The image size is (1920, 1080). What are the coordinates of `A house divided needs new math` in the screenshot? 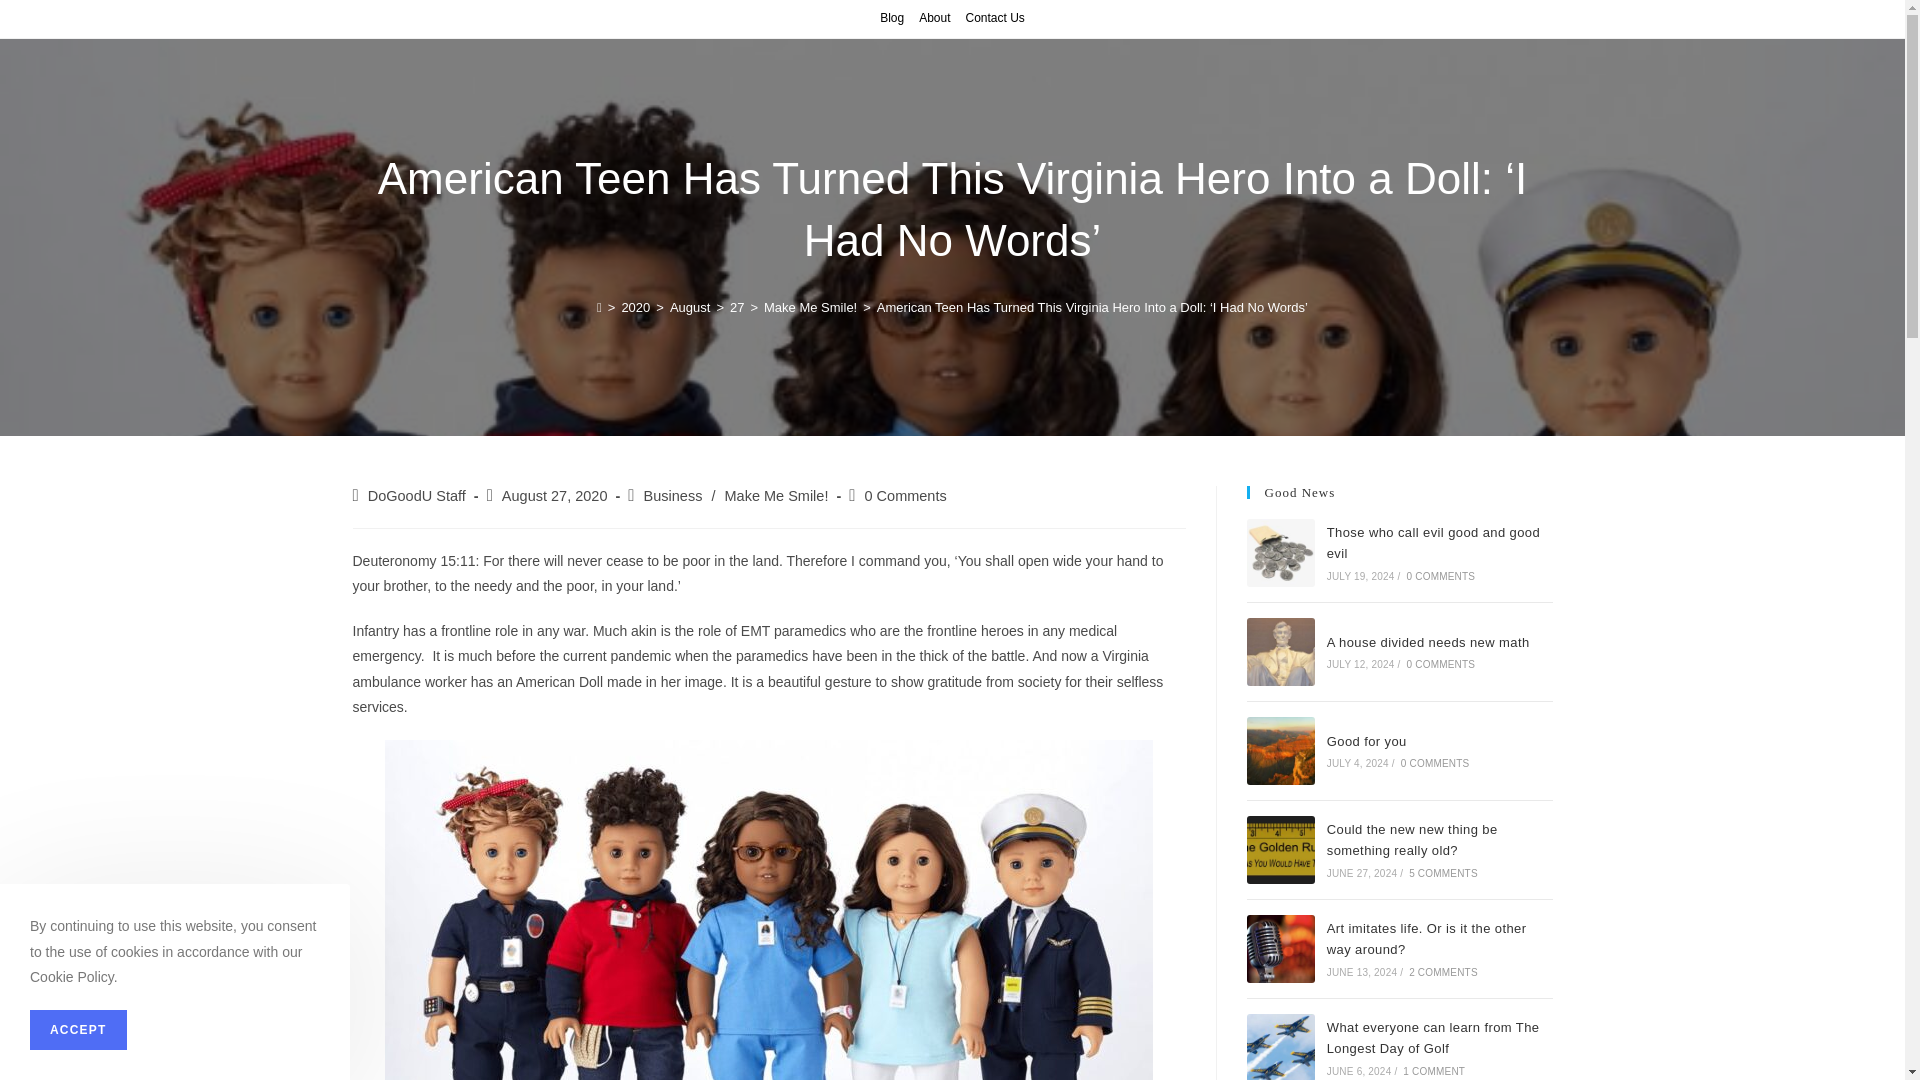 It's located at (1428, 642).